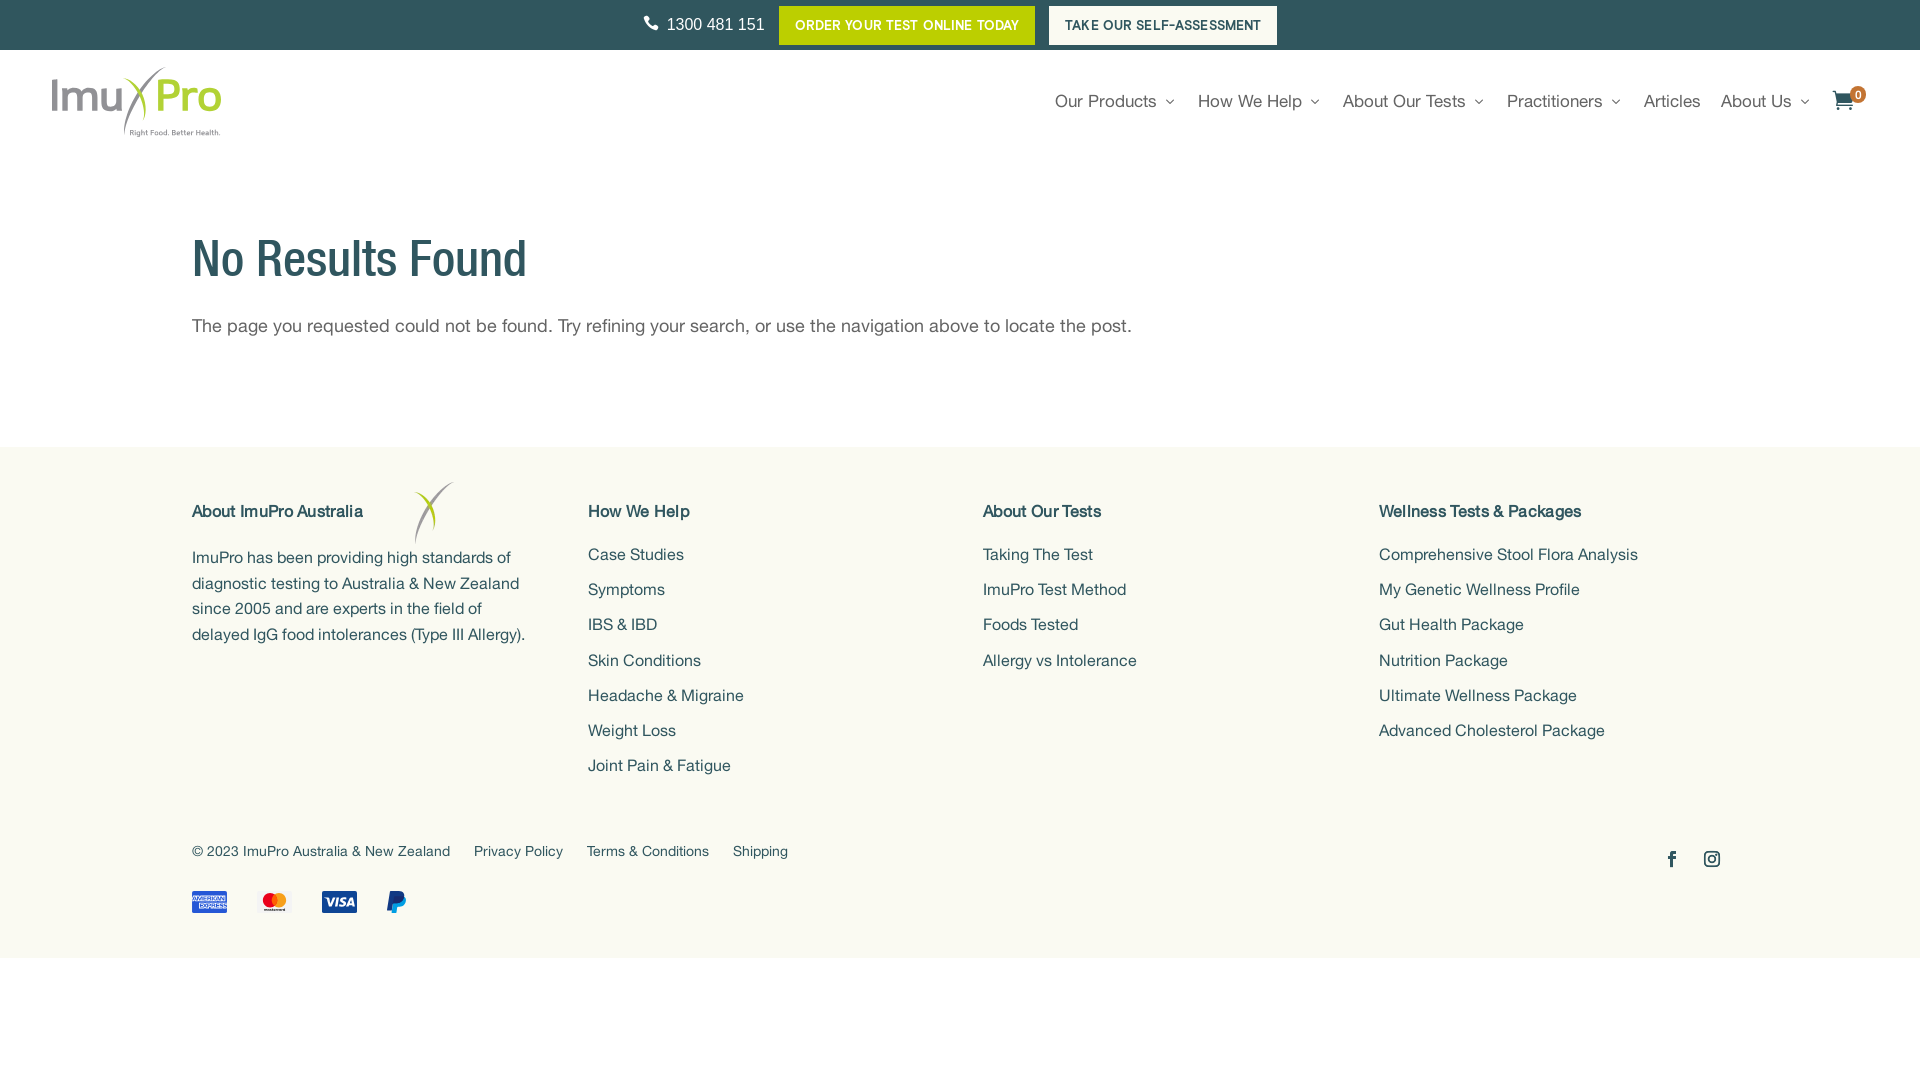  What do you see at coordinates (1672, 106) in the screenshot?
I see `Articles` at bounding box center [1672, 106].